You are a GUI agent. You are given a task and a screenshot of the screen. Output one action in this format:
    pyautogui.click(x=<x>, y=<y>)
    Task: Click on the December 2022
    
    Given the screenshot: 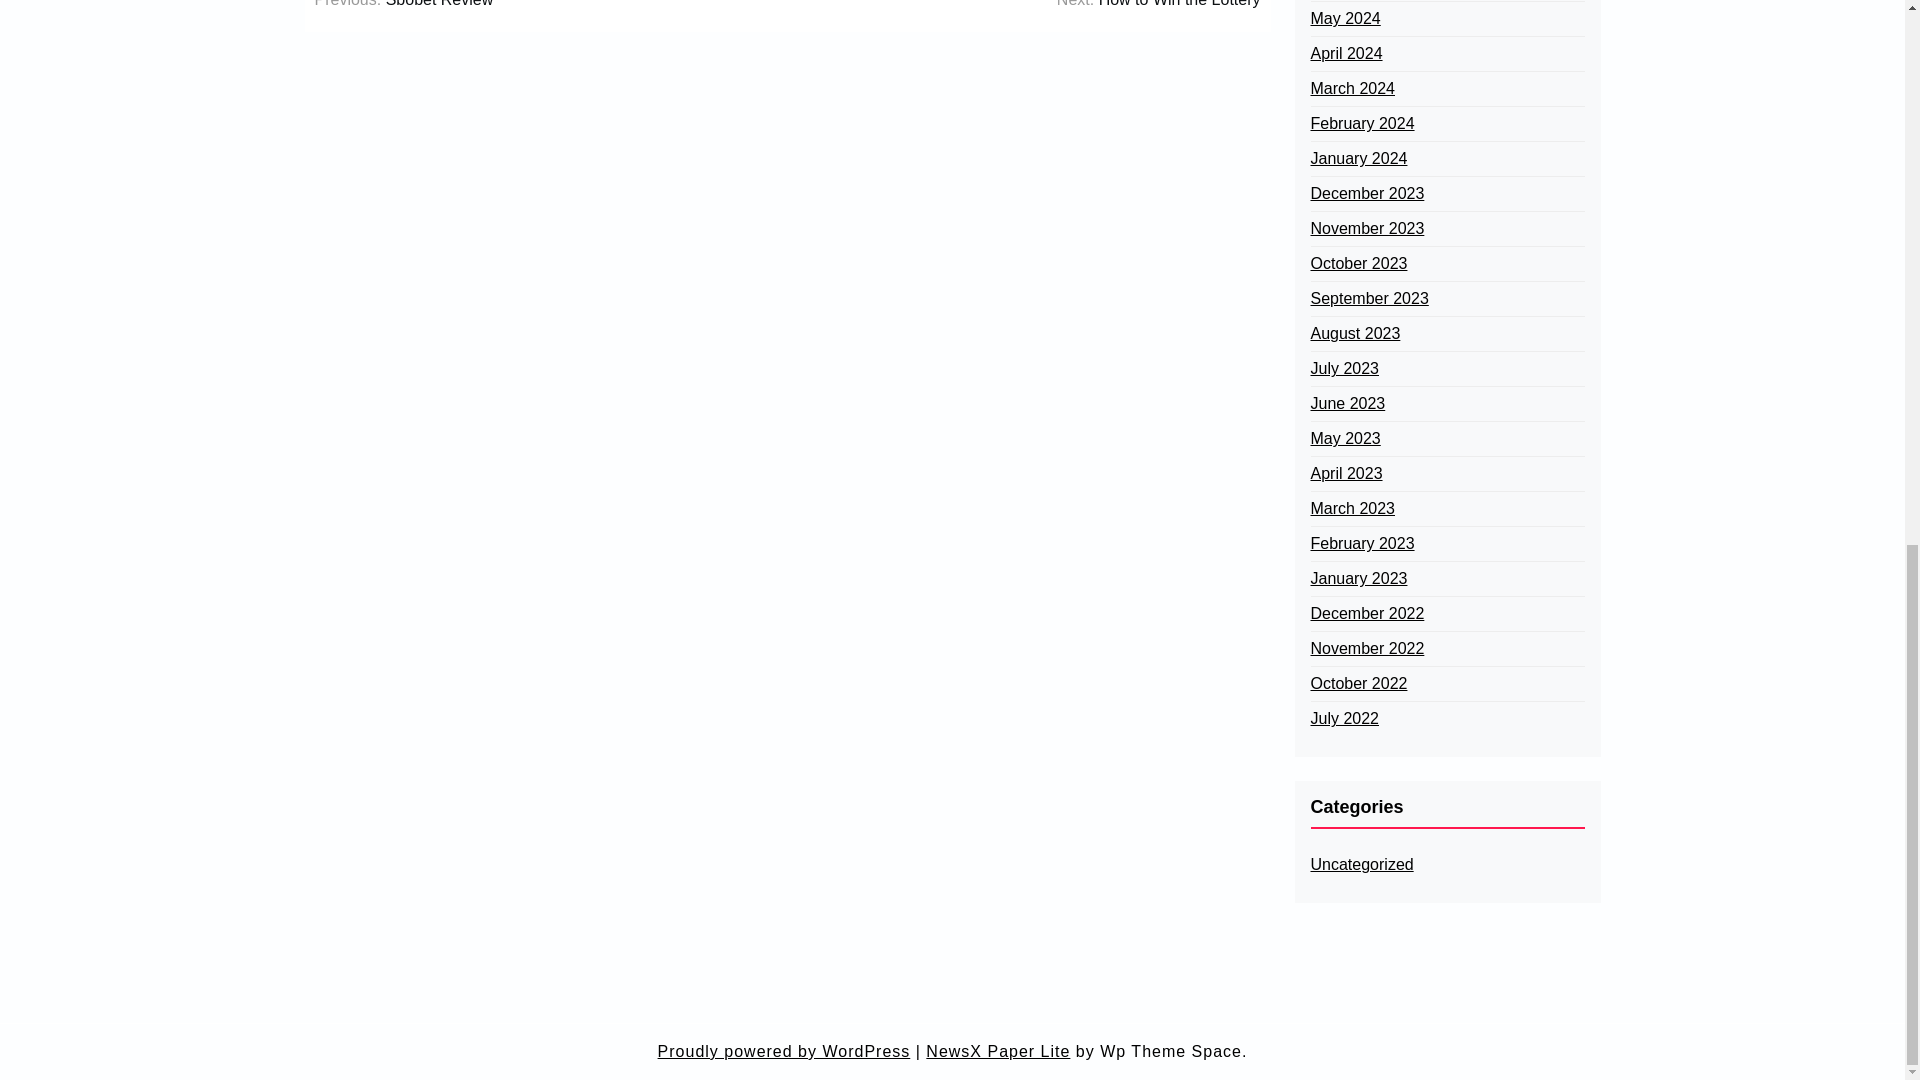 What is the action you would take?
    pyautogui.click(x=1366, y=614)
    